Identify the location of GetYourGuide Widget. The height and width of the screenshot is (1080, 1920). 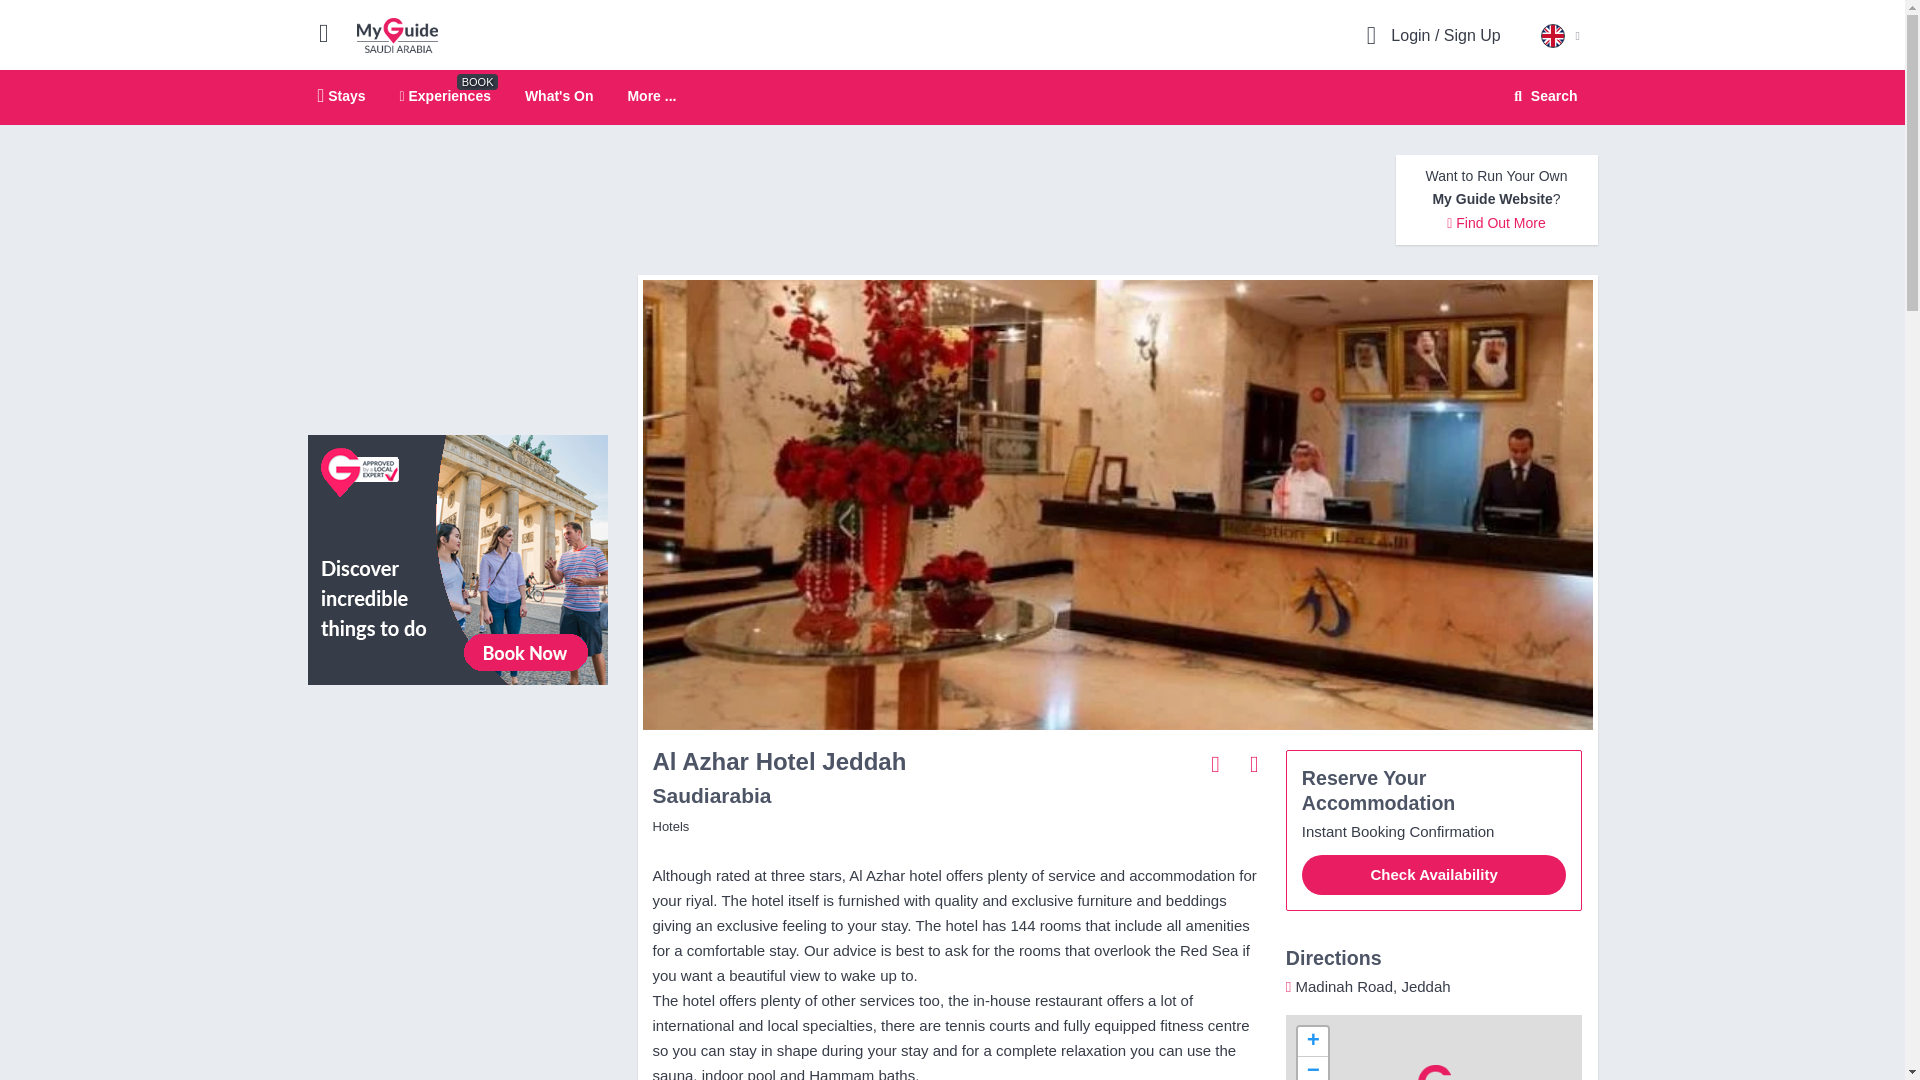
(458, 790).